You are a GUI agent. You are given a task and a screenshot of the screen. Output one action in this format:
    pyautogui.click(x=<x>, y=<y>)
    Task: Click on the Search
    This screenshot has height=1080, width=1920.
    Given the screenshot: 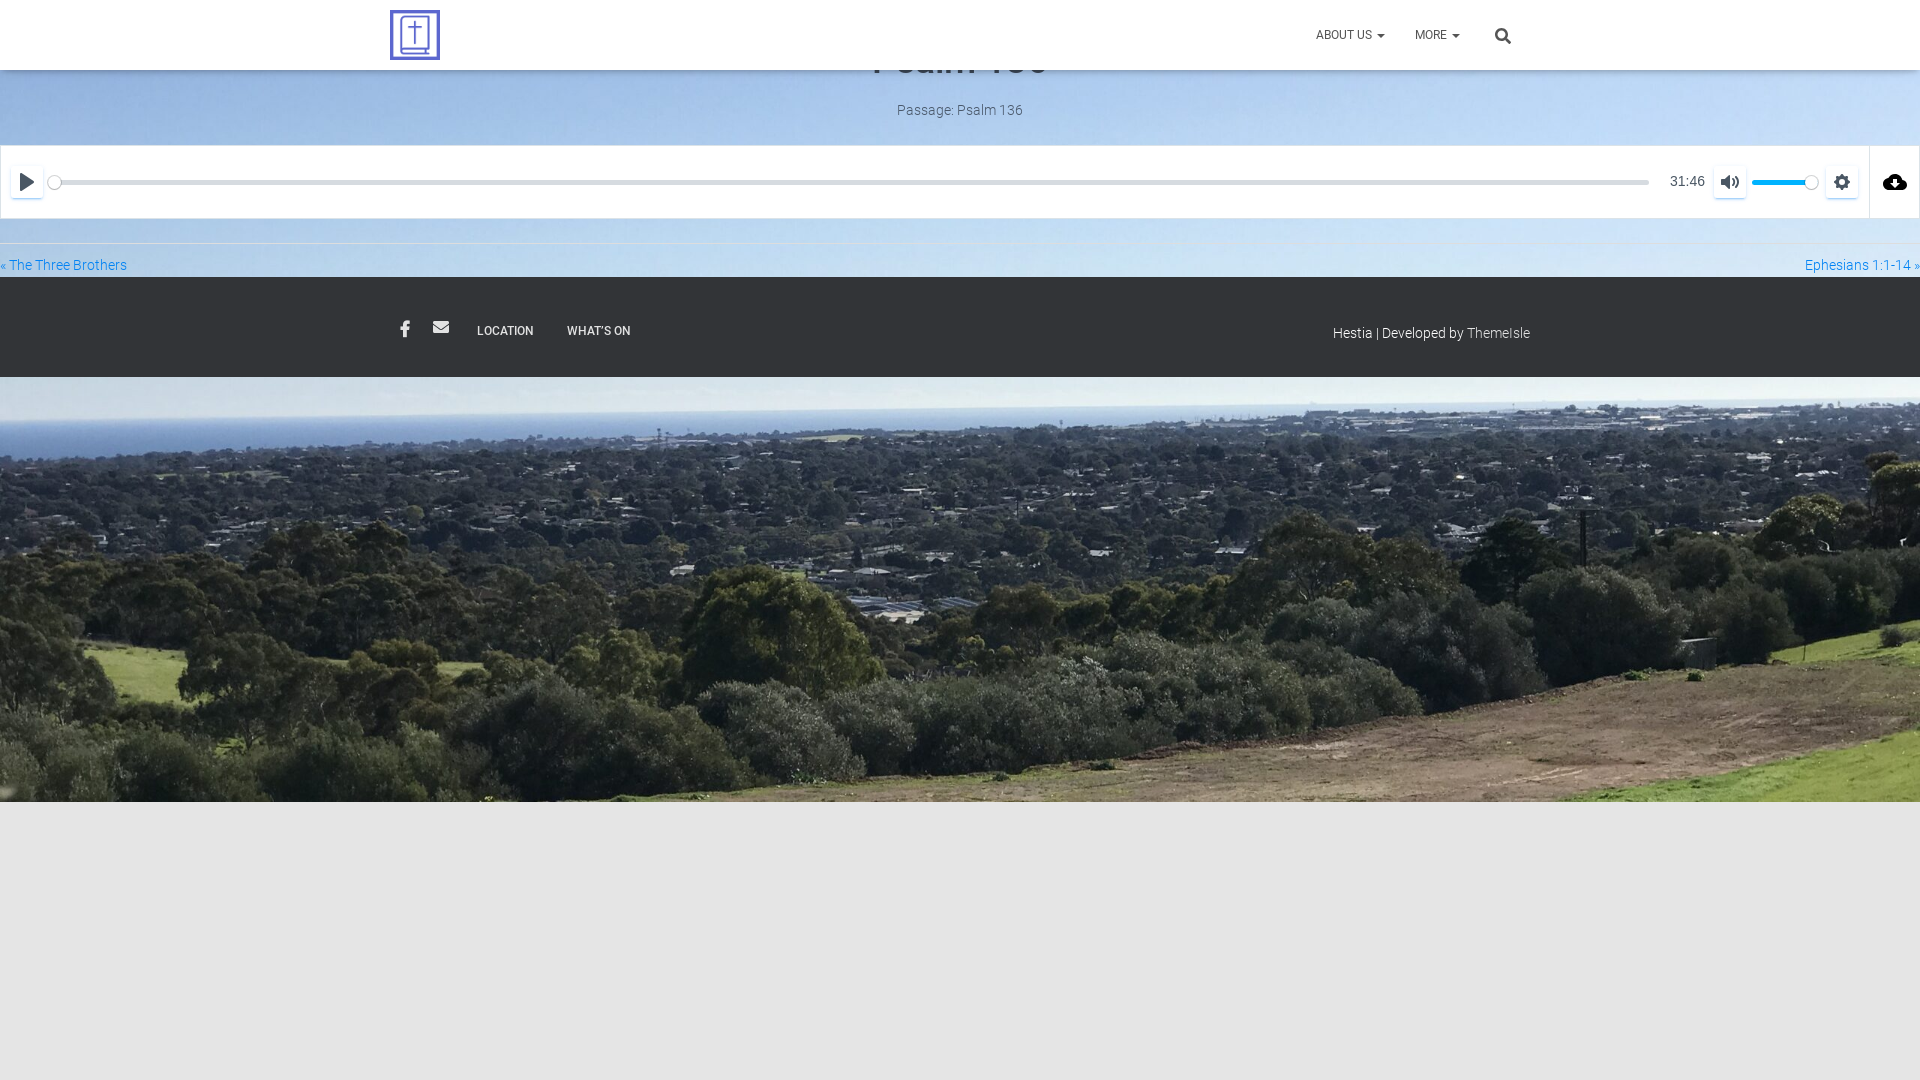 What is the action you would take?
    pyautogui.click(x=5, y=22)
    